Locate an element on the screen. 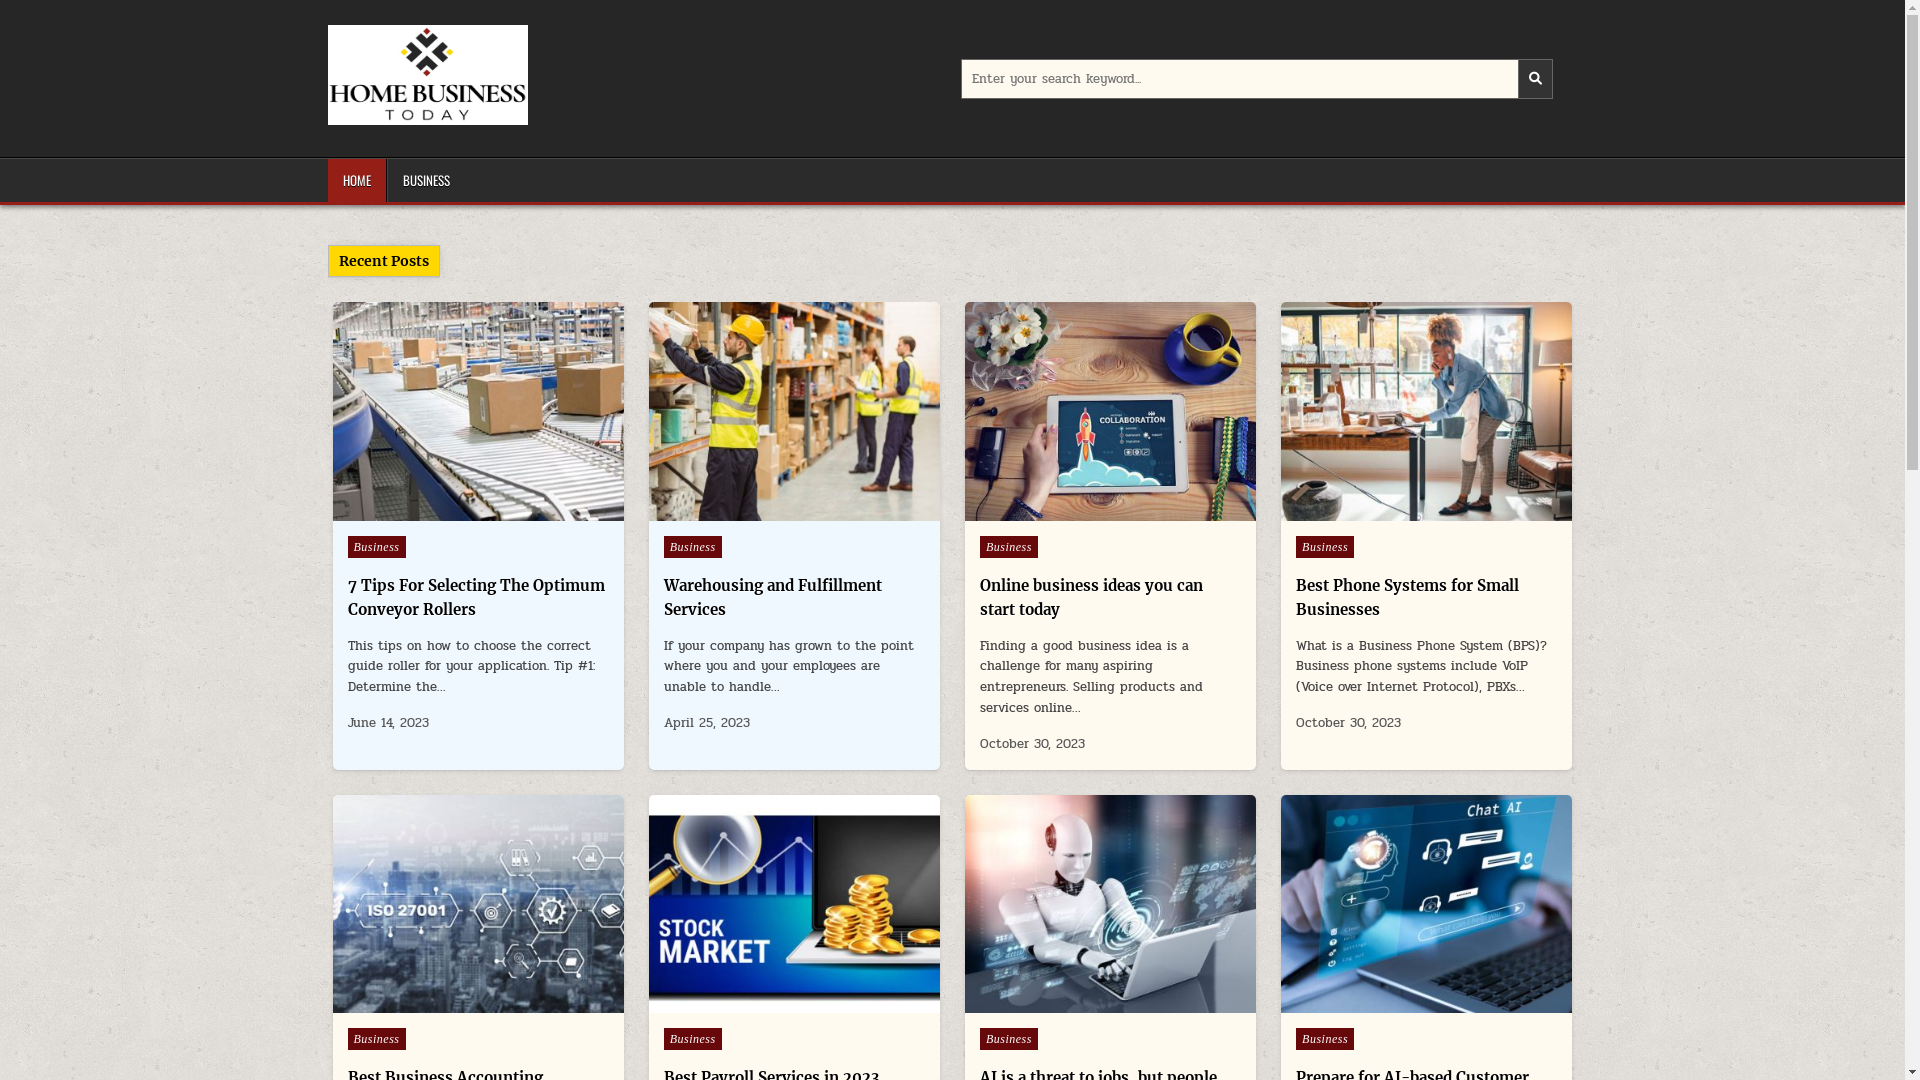  Business is located at coordinates (1008, 547).